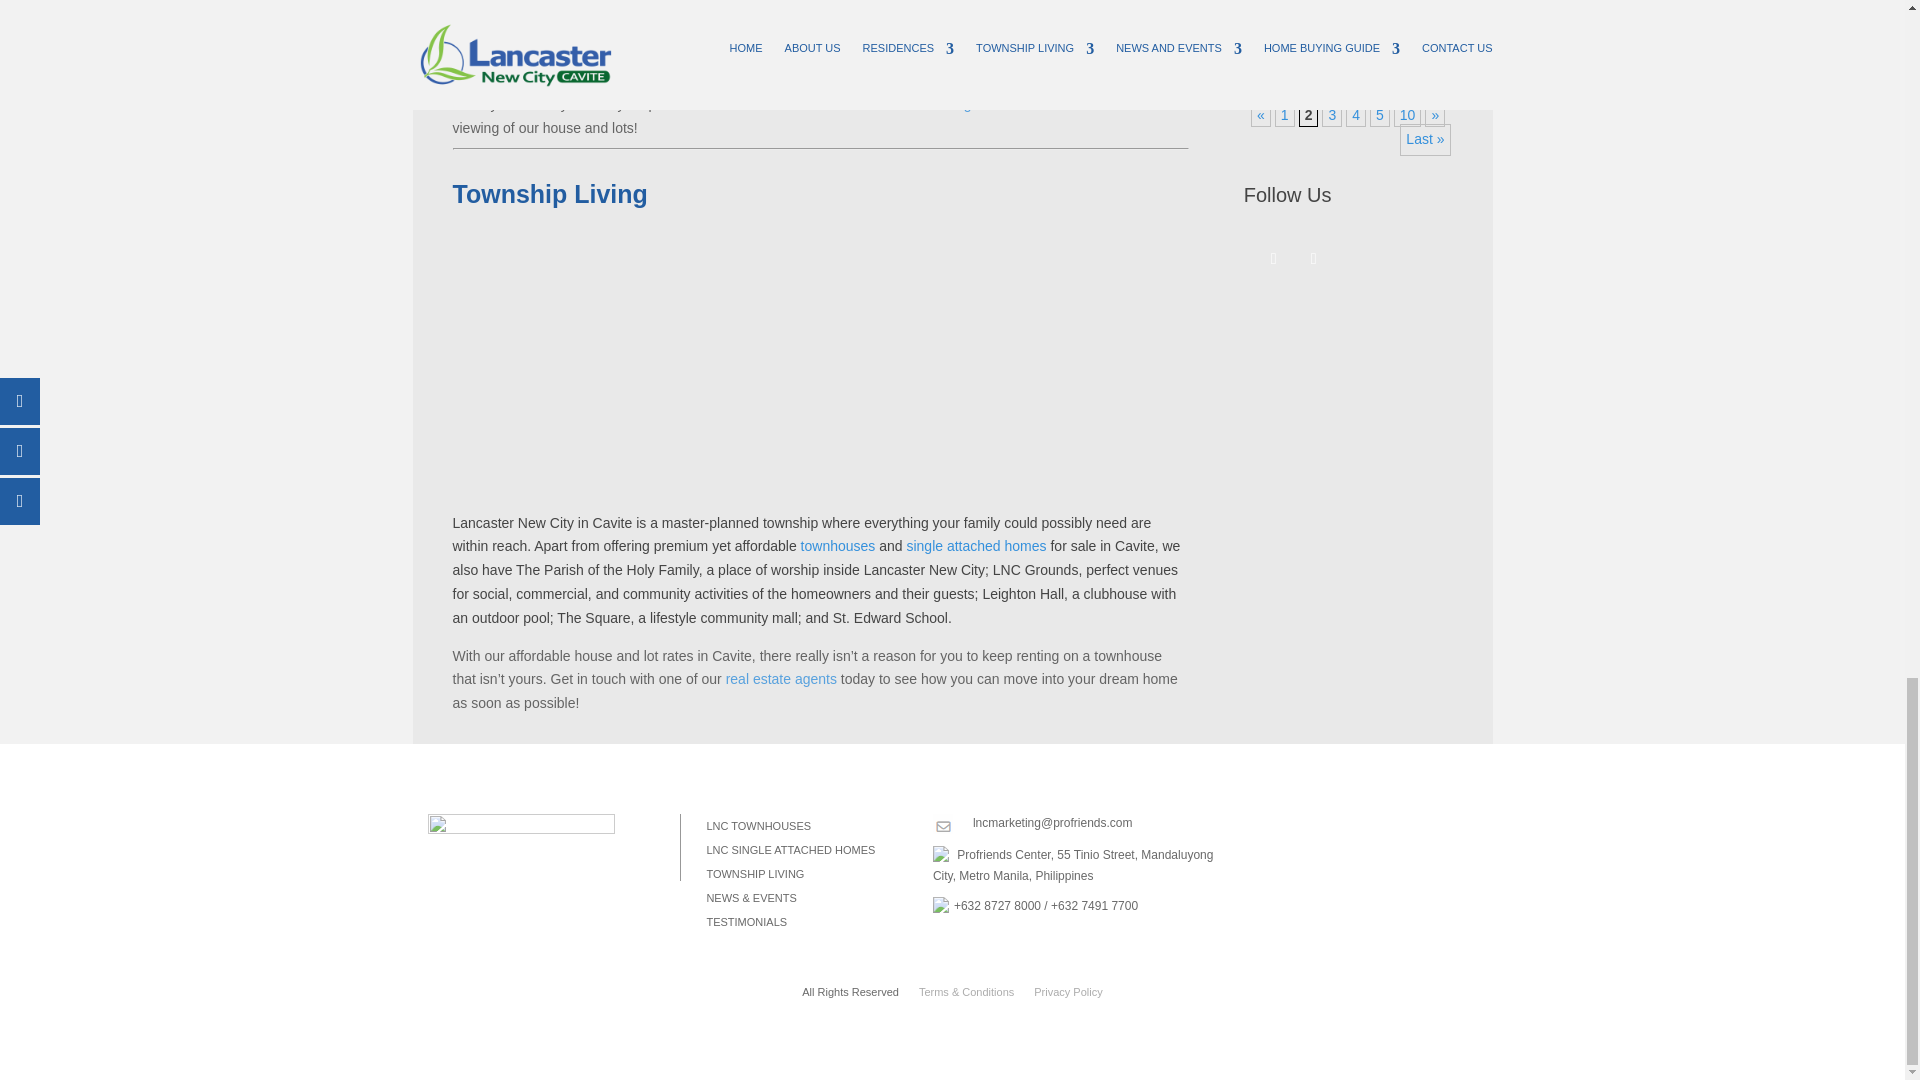 The height and width of the screenshot is (1080, 1920). Describe the element at coordinates (972, 104) in the screenshot. I see `real estate agents in Cavite` at that location.